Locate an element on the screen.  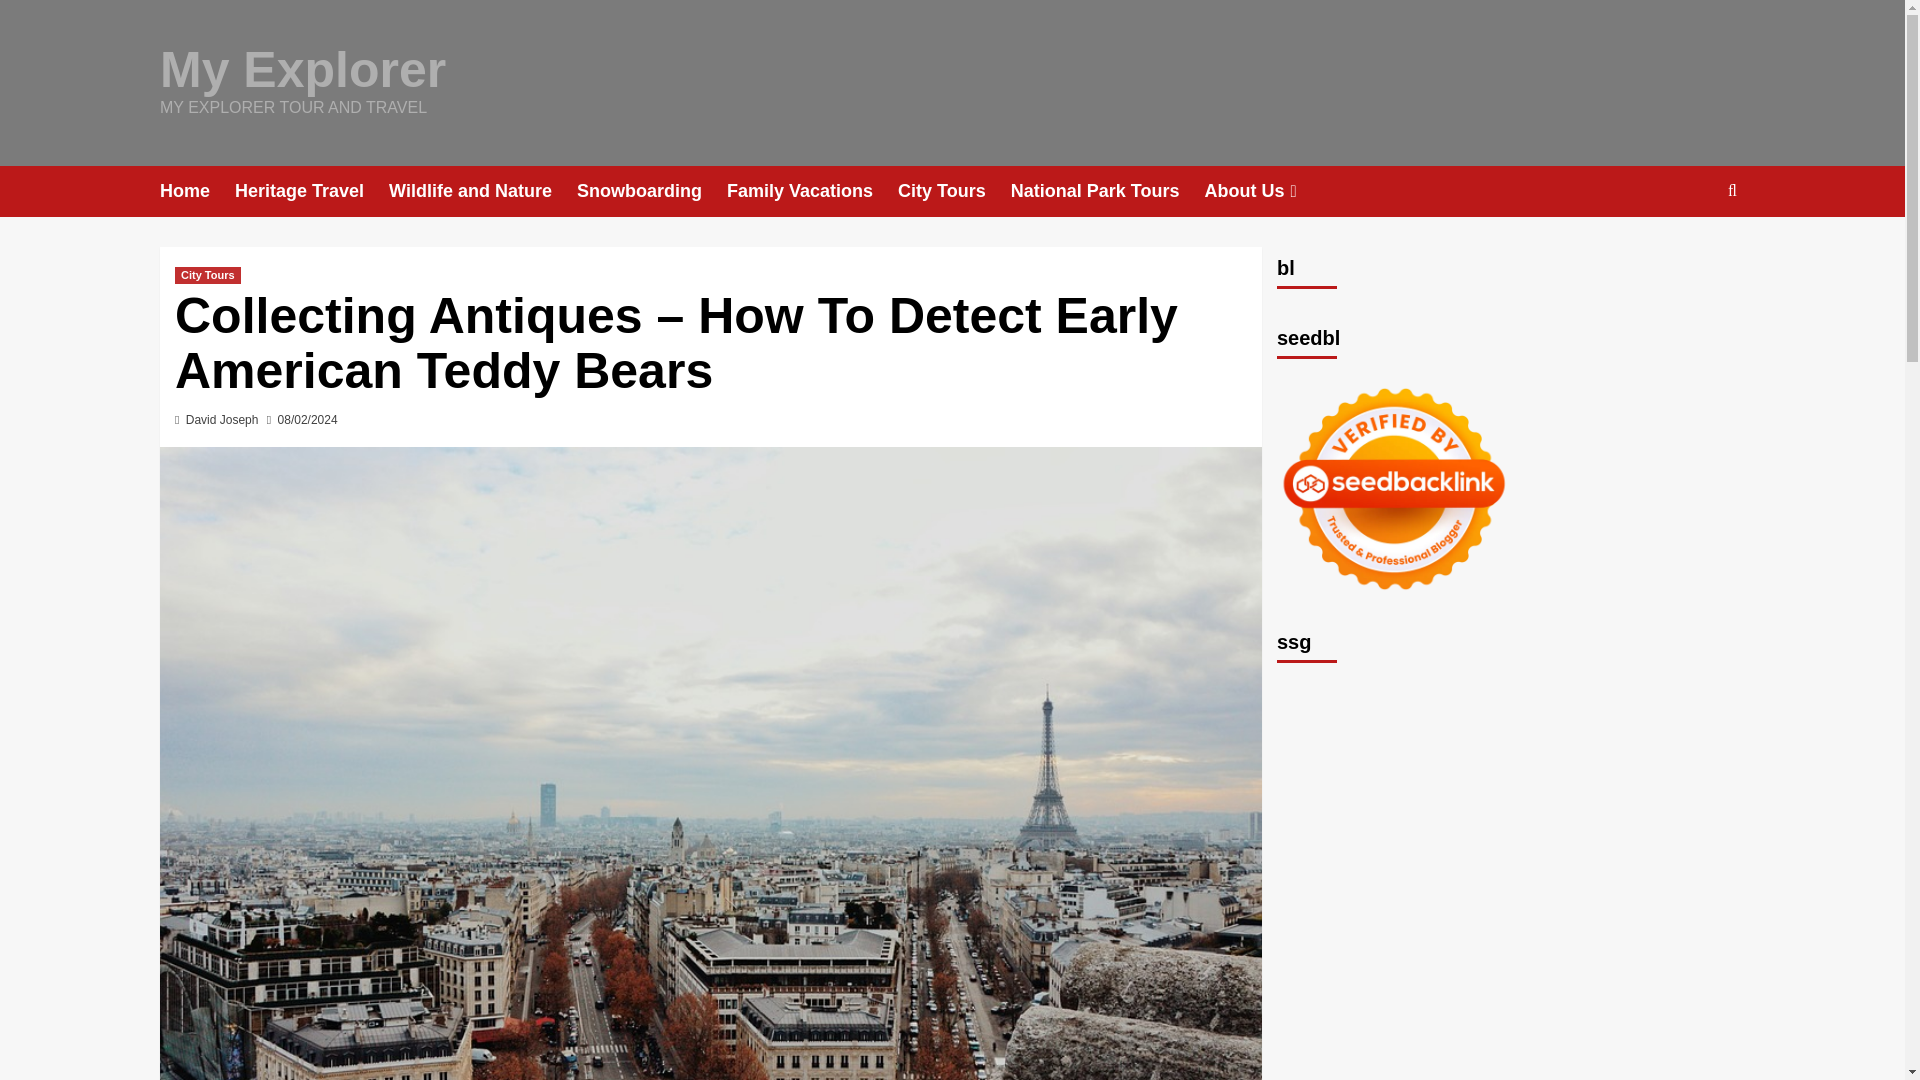
City Tours is located at coordinates (208, 275).